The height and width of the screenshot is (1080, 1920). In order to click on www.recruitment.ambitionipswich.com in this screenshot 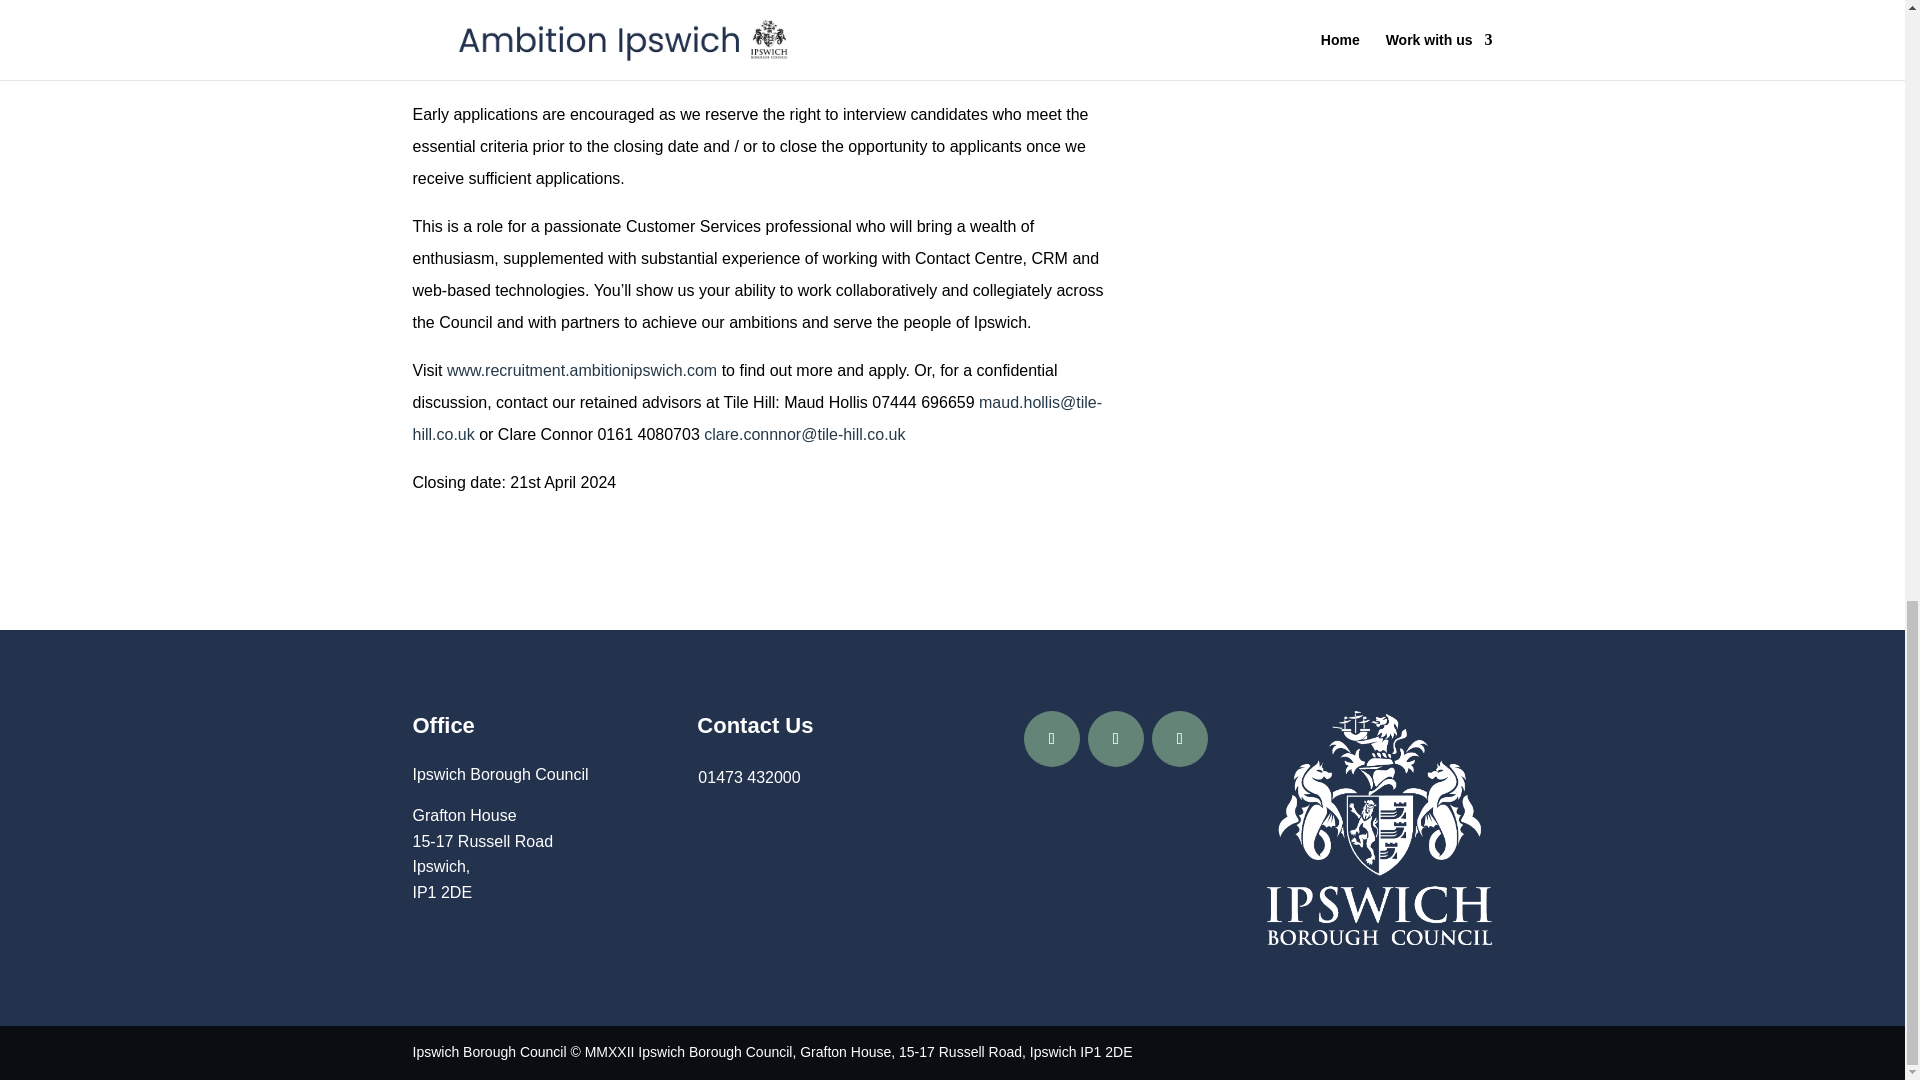, I will do `click(582, 370)`.